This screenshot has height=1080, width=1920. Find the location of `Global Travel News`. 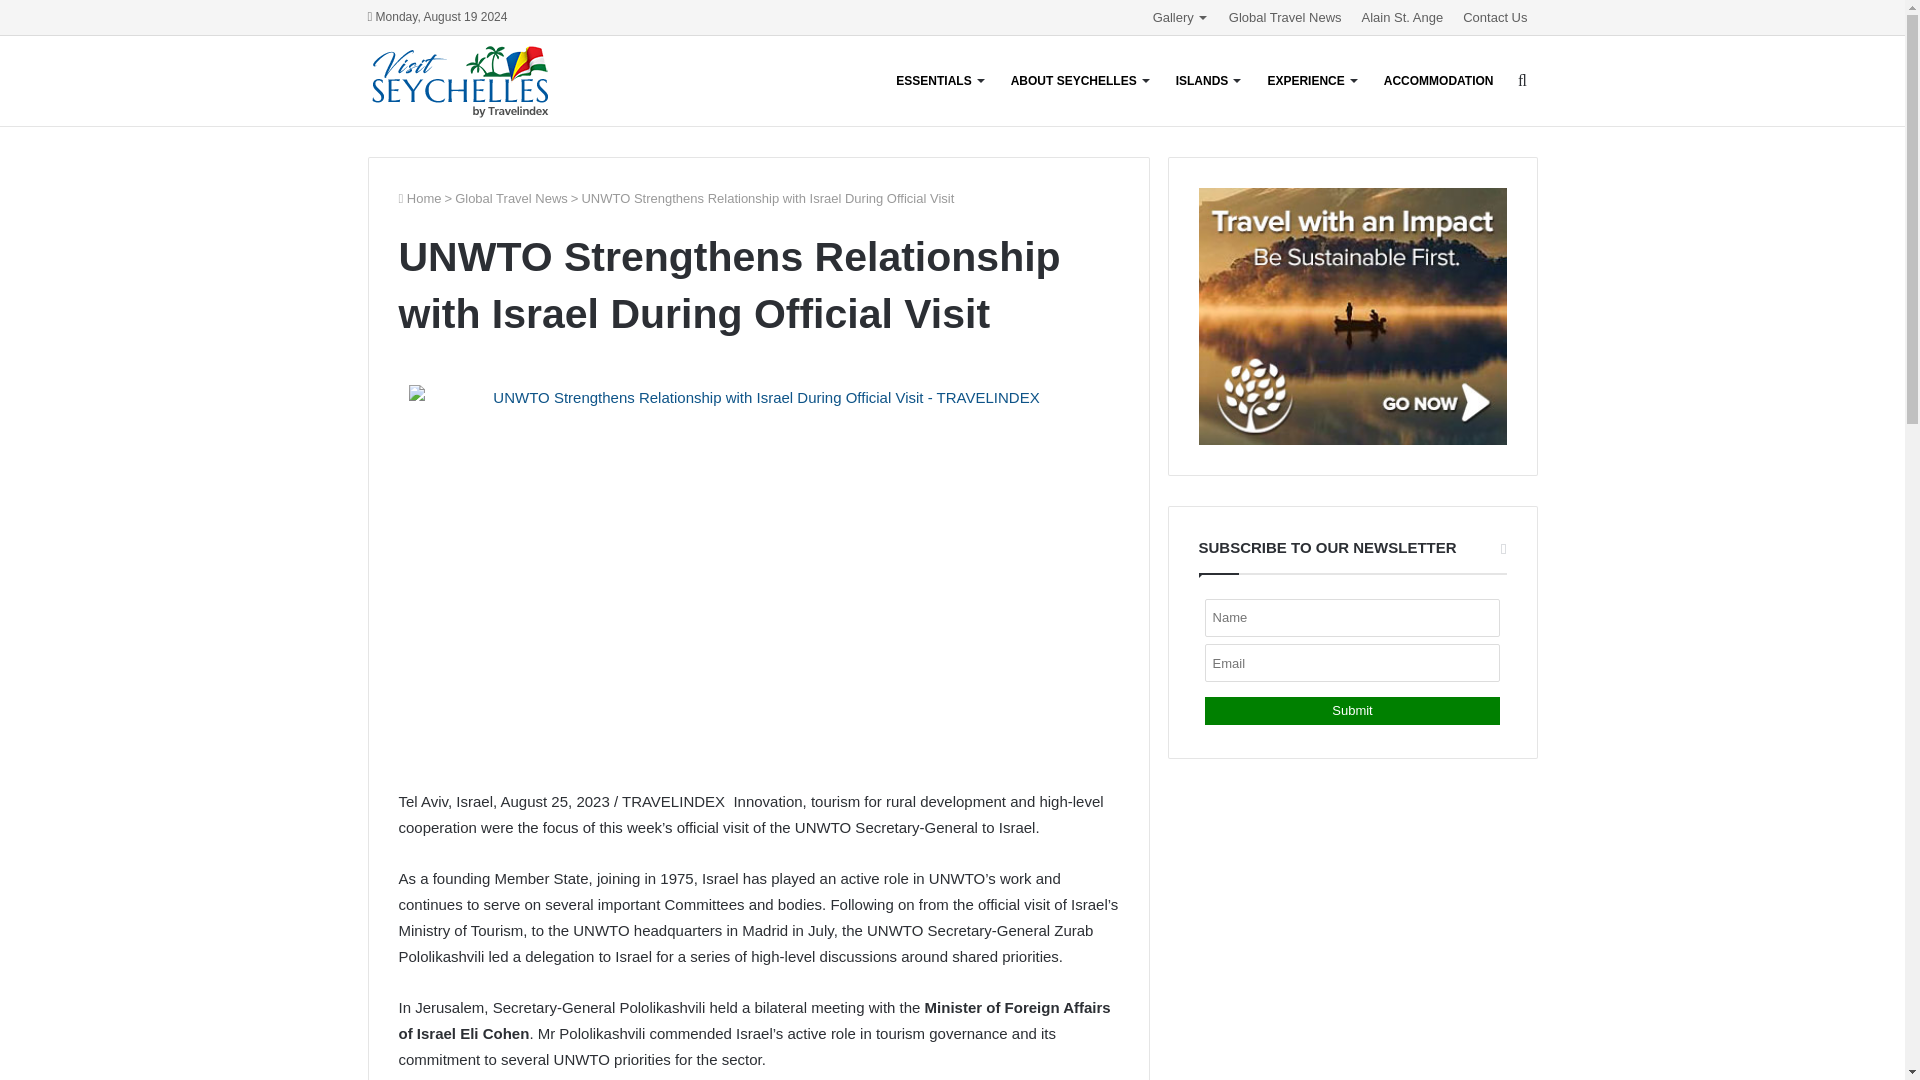

Global Travel News is located at coordinates (1285, 17).